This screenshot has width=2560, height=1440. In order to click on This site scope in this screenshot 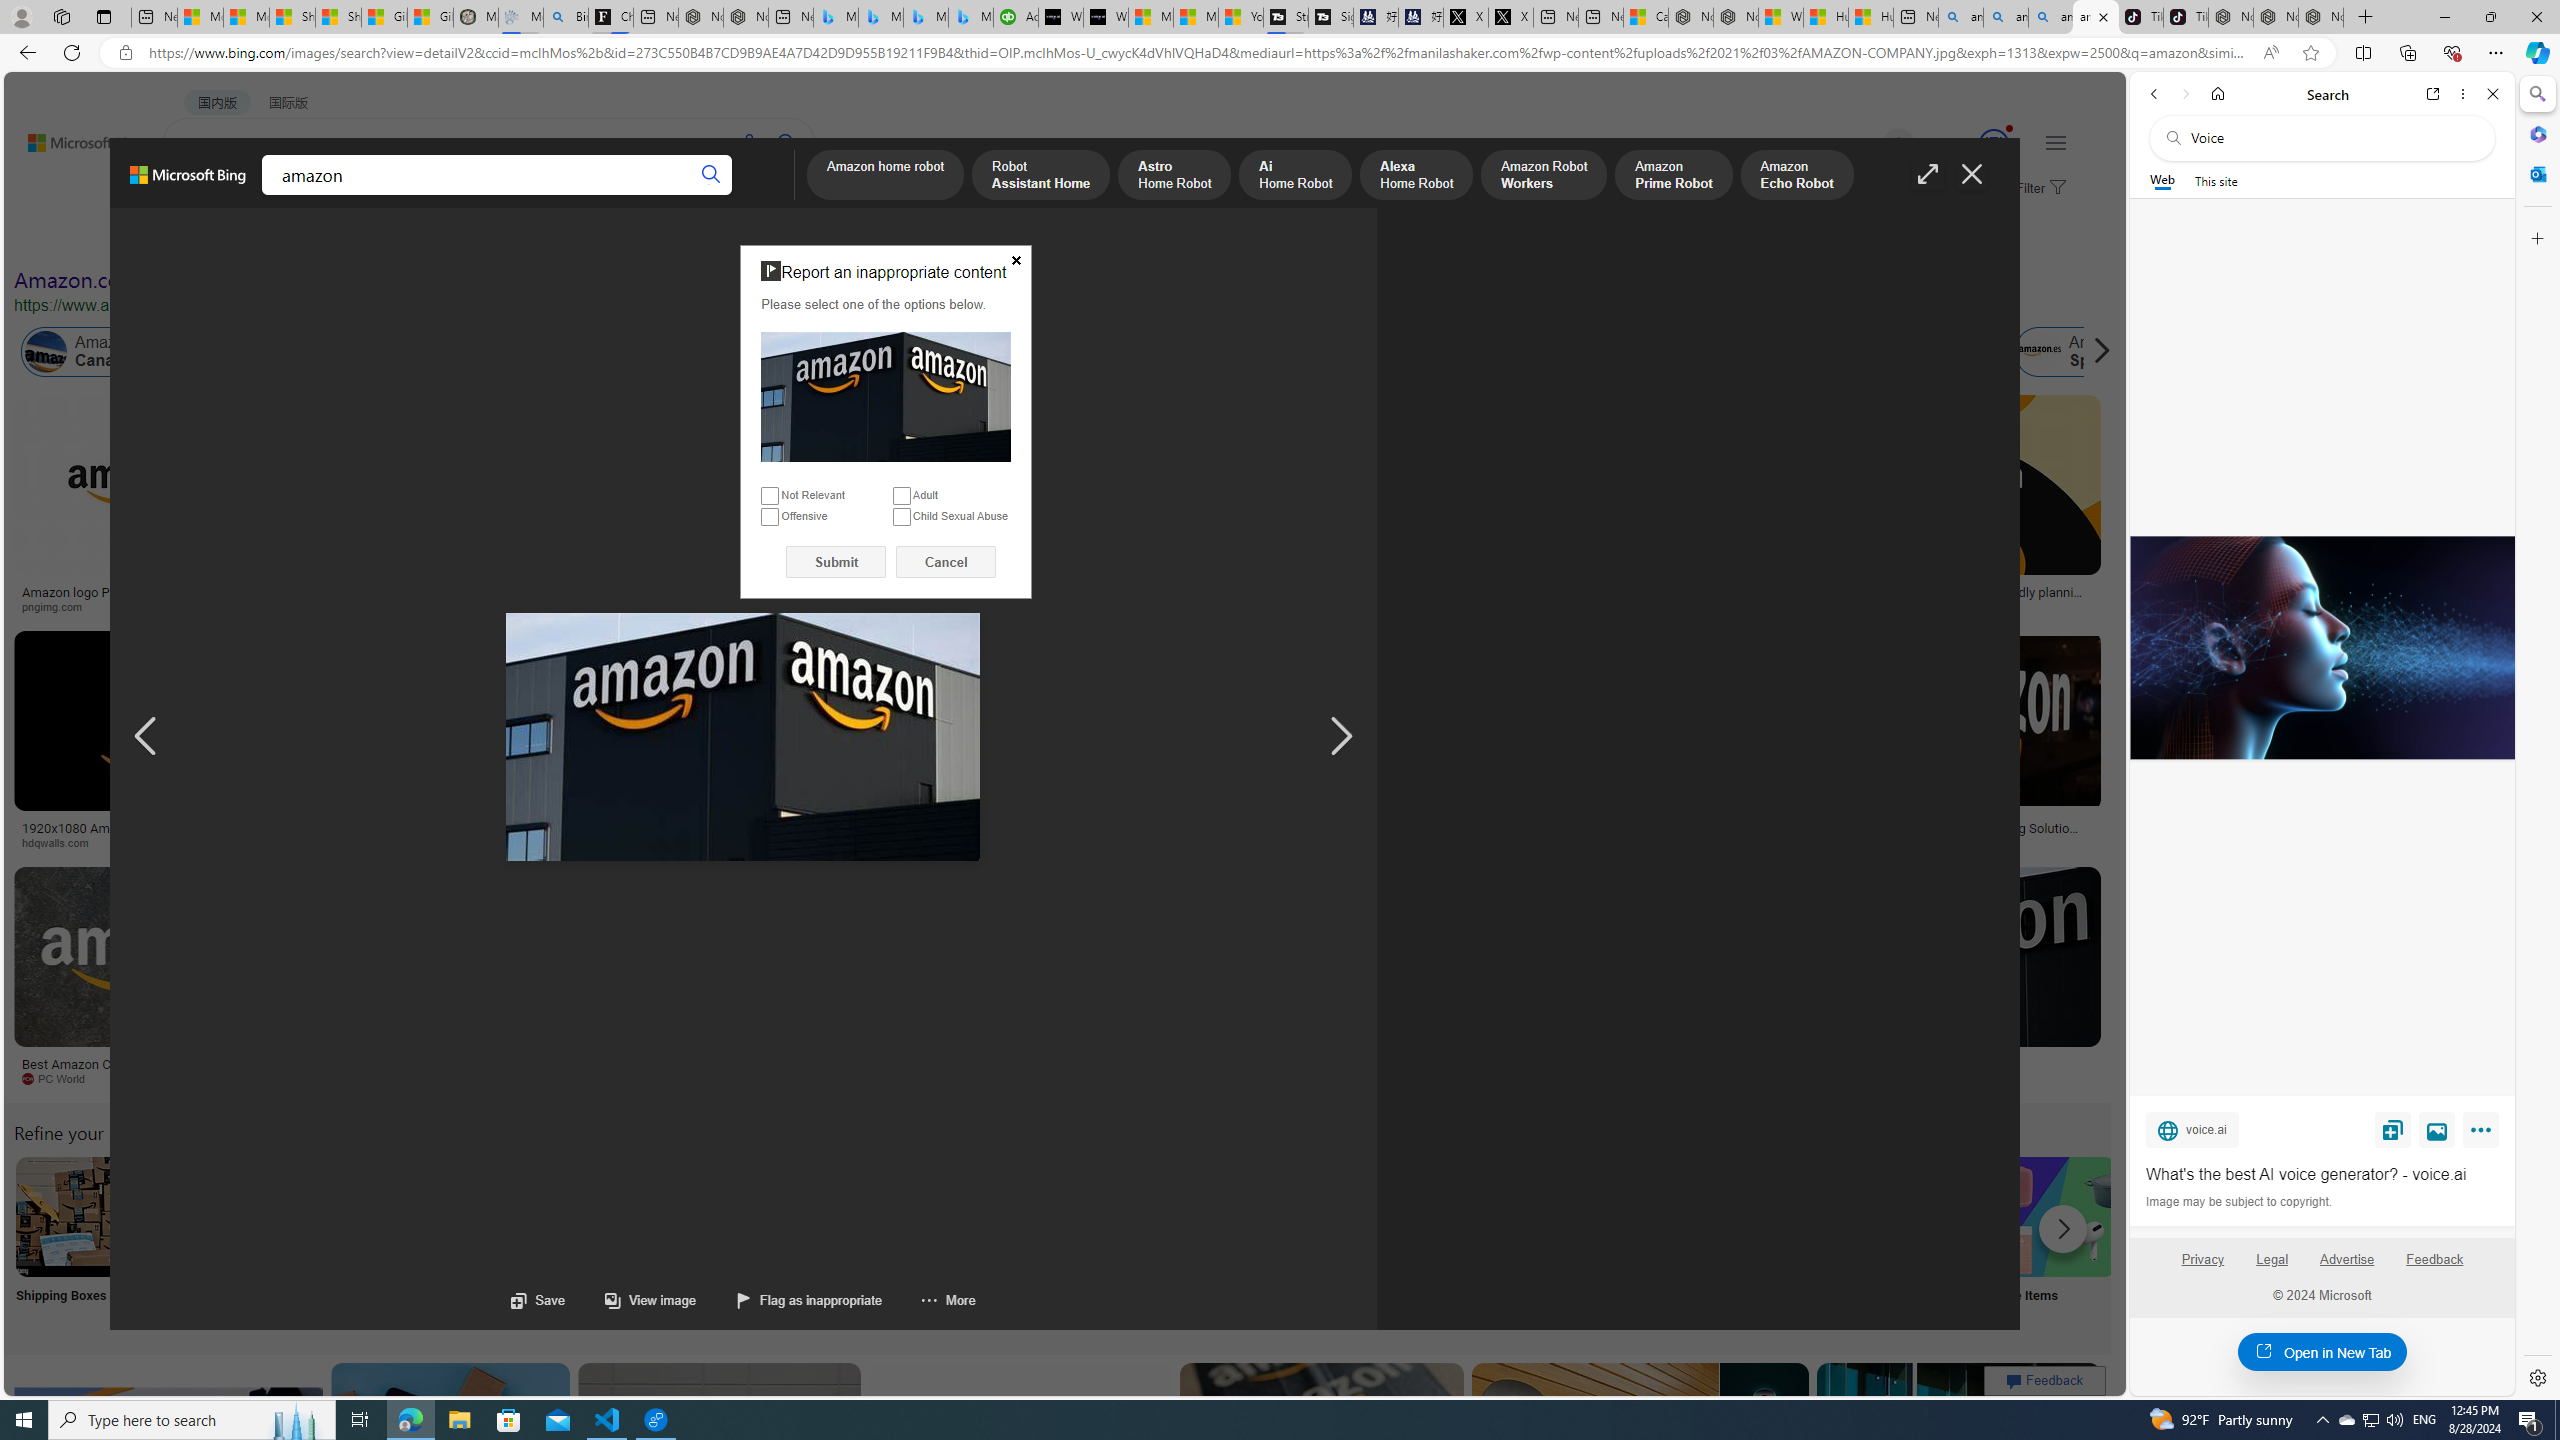, I will do `click(2215, 180)`.